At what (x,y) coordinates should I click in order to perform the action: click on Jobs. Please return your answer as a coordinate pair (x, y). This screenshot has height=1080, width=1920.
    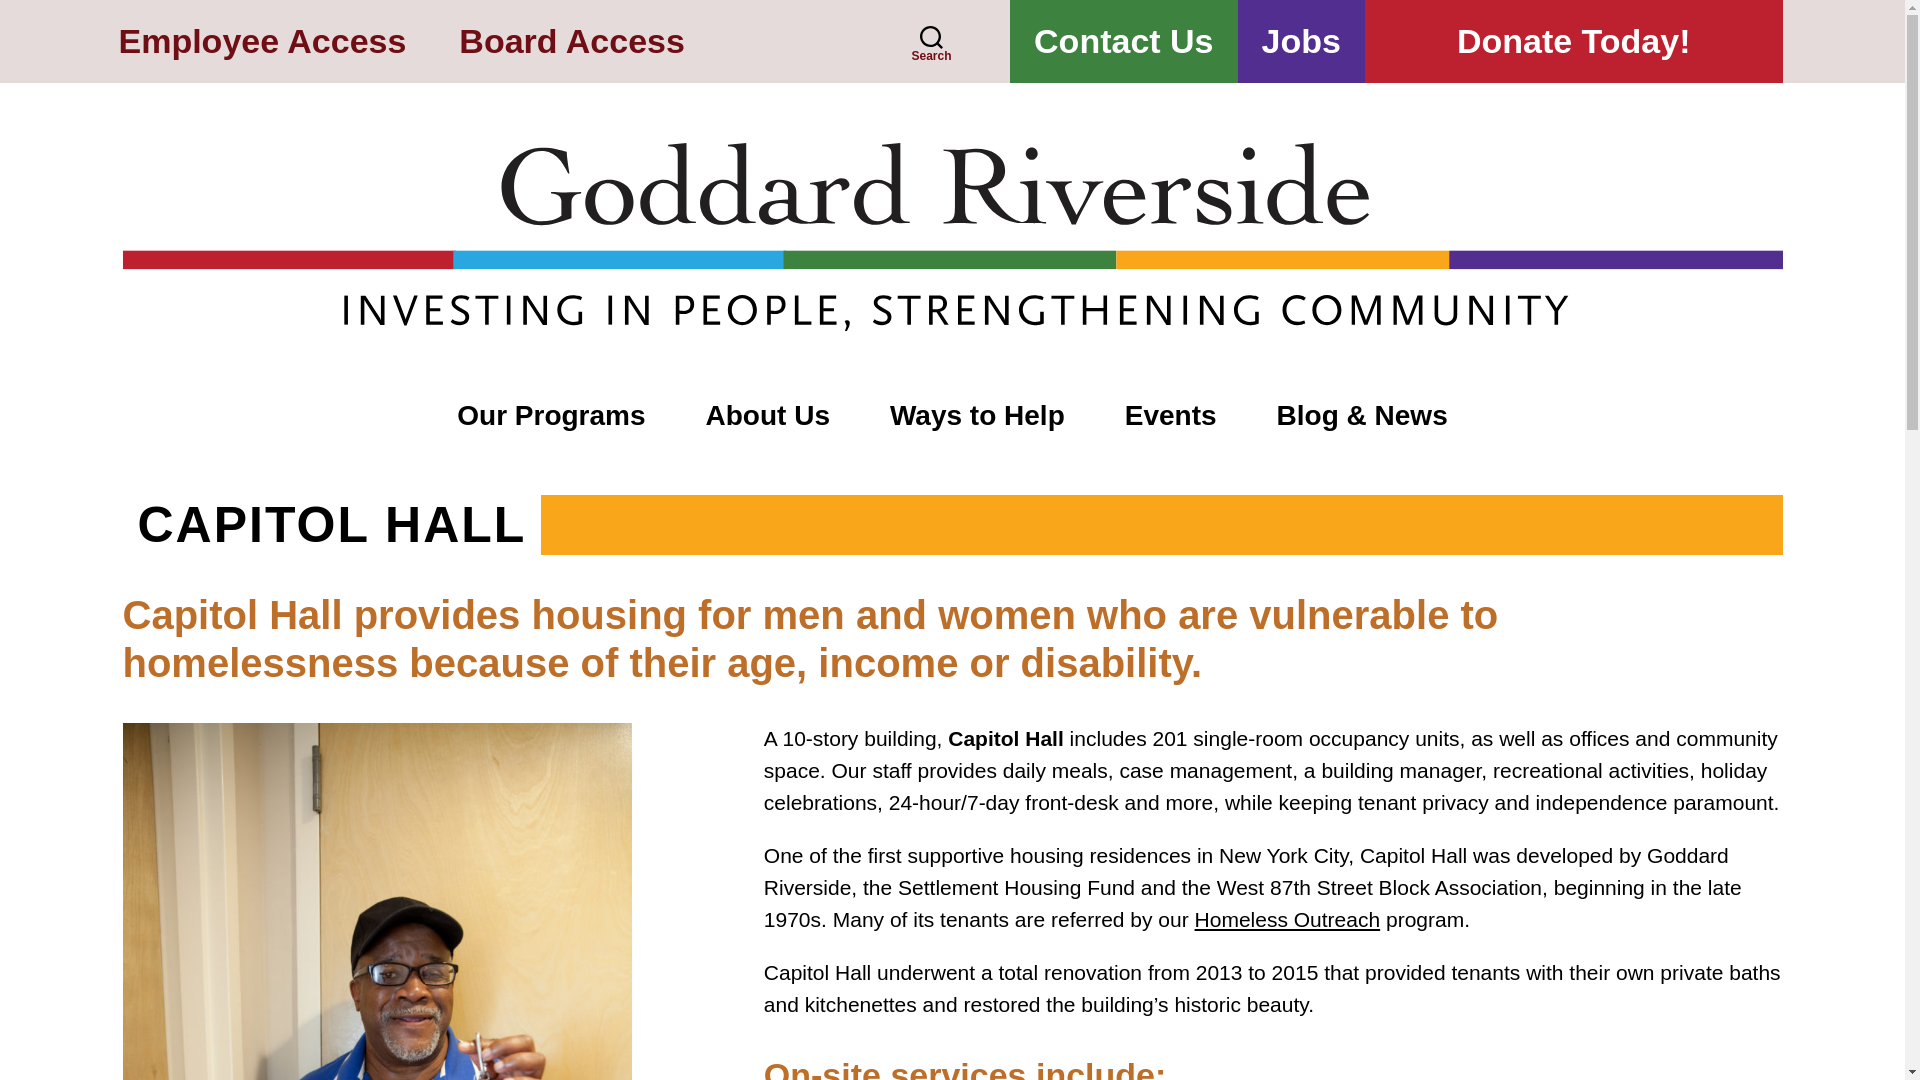
    Looking at the image, I should click on (1302, 42).